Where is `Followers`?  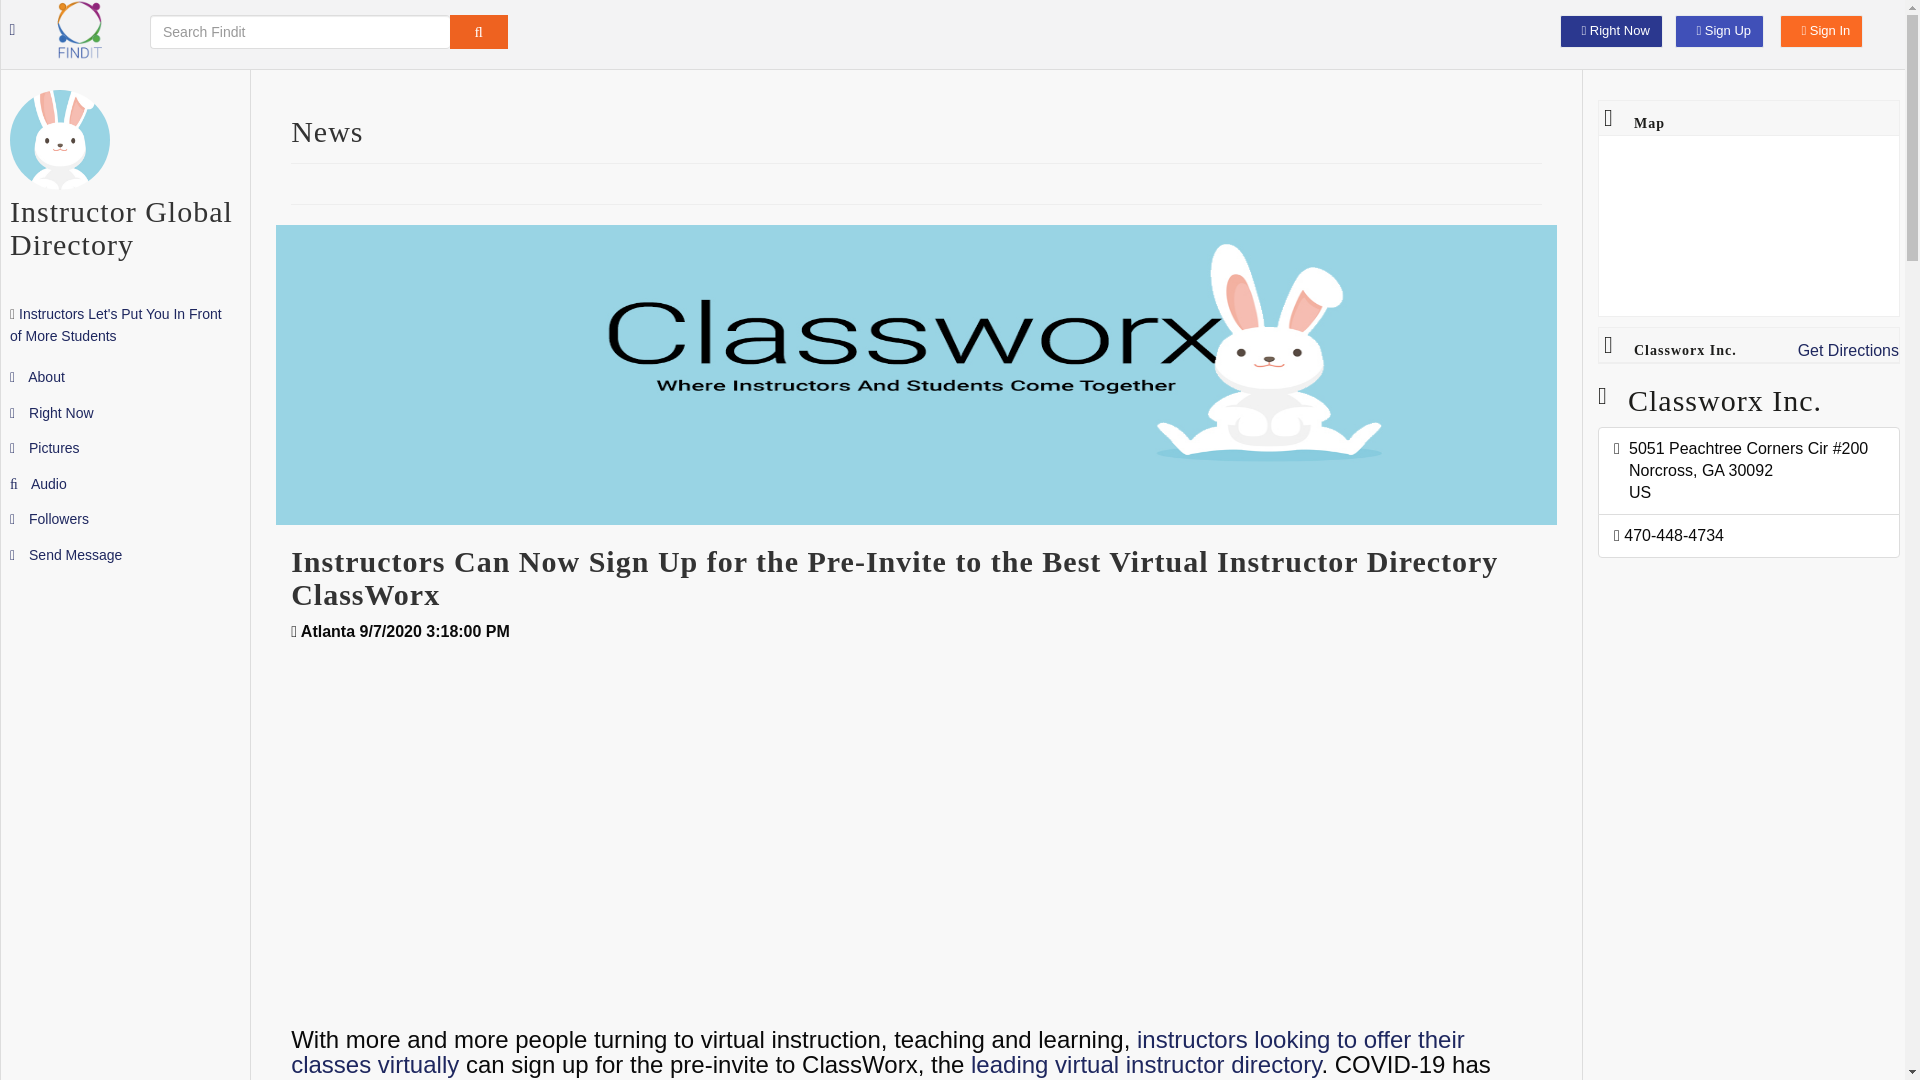
Followers is located at coordinates (48, 518).